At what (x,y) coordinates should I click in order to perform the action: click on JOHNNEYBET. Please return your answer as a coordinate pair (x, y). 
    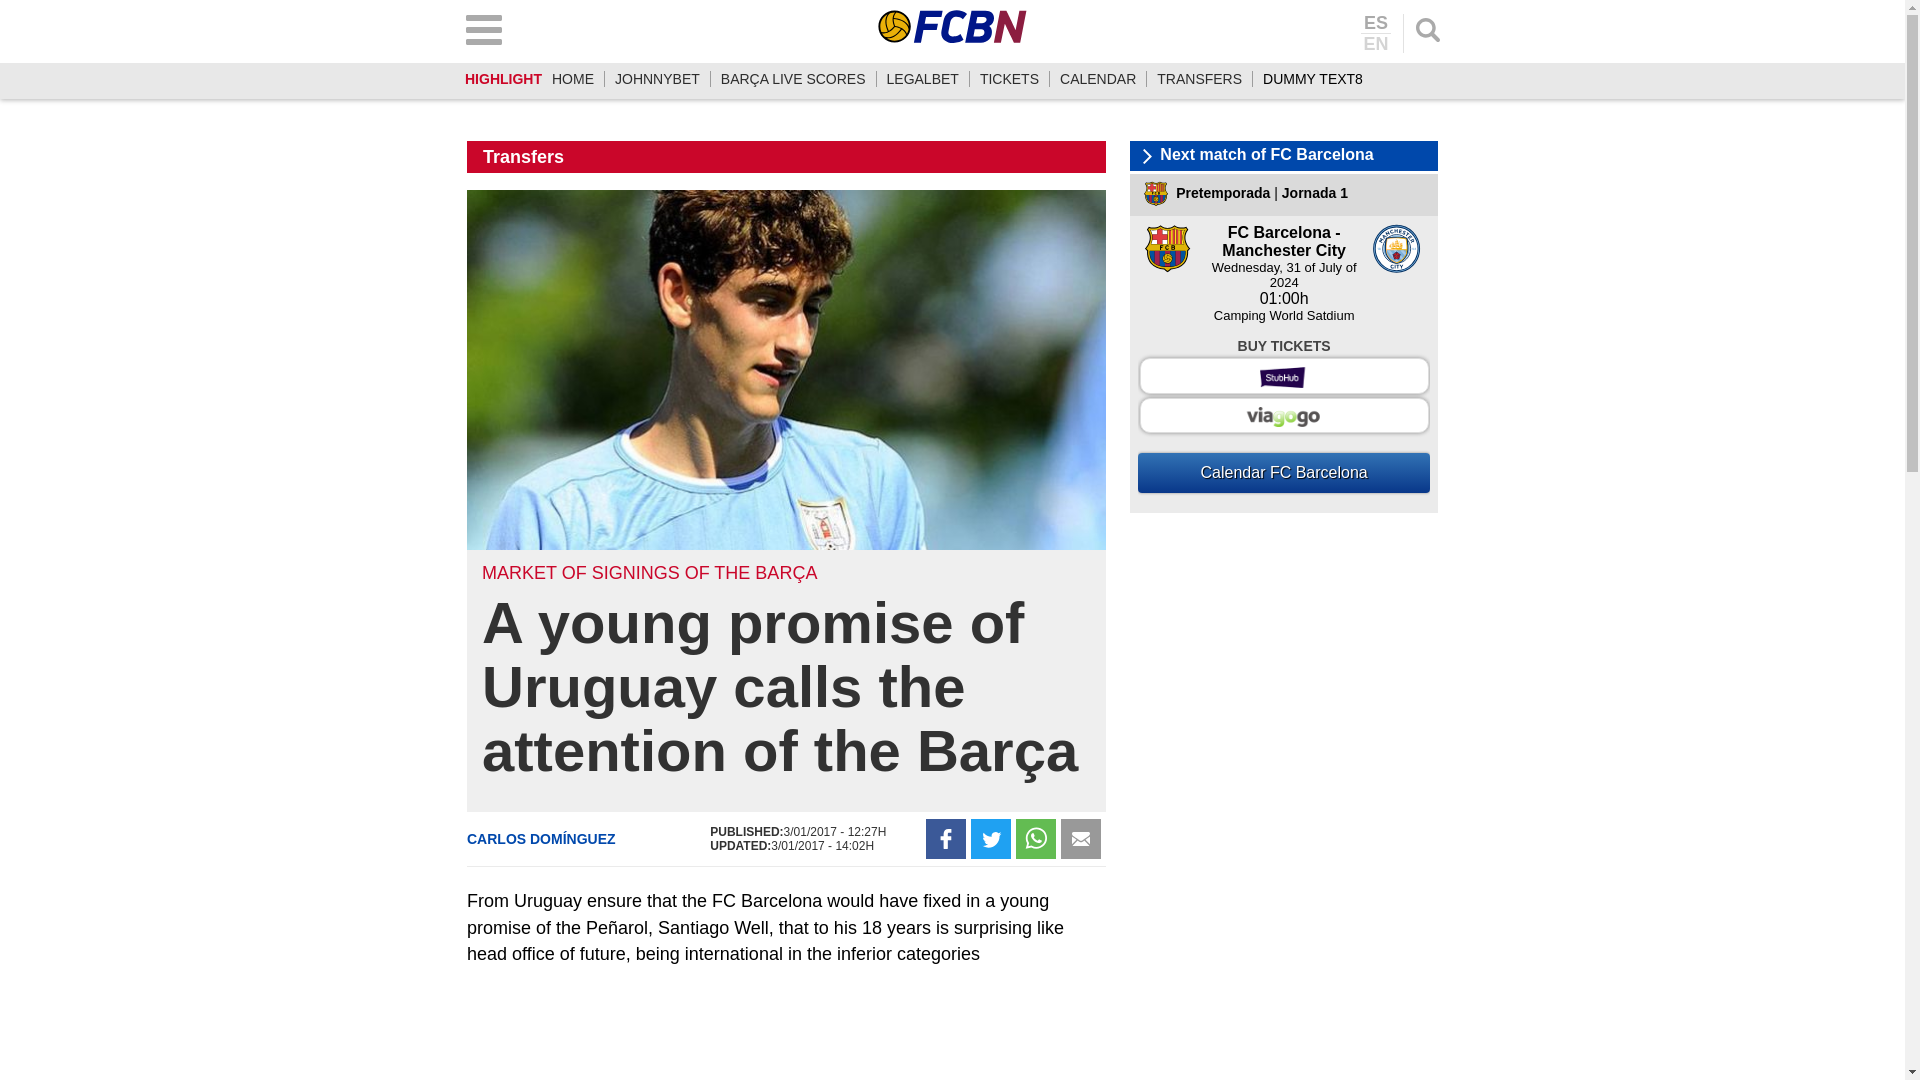
    Looking at the image, I should click on (657, 79).